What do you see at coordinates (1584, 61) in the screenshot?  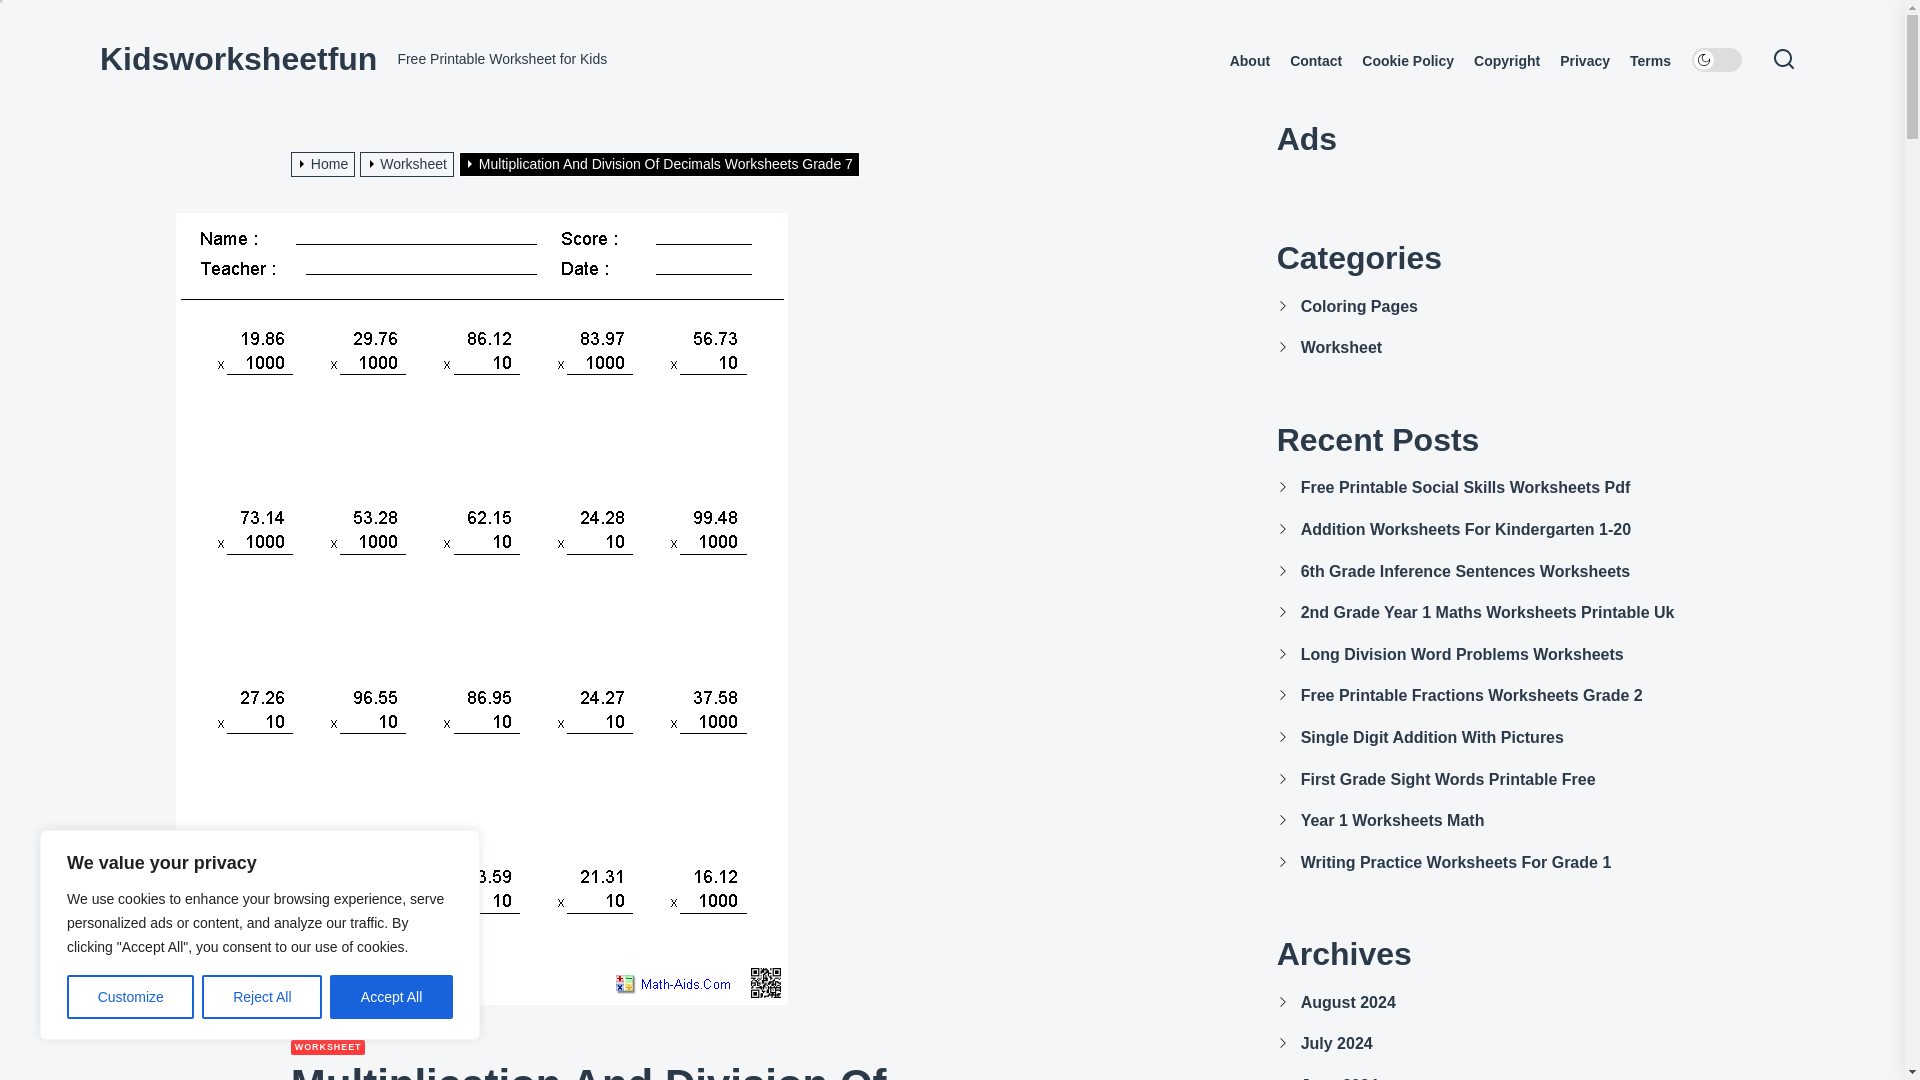 I see `Privacy` at bounding box center [1584, 61].